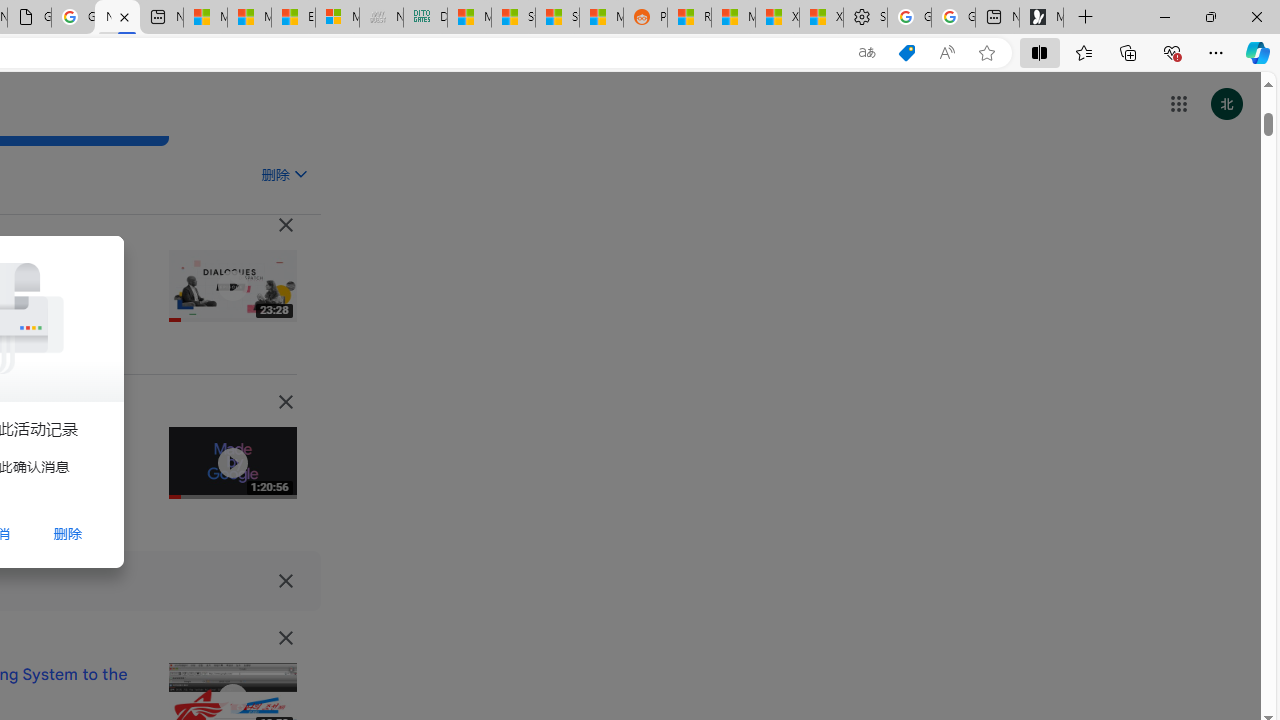  Describe the element at coordinates (300, 173) in the screenshot. I see `Class: asE2Ub NMm5M` at that location.